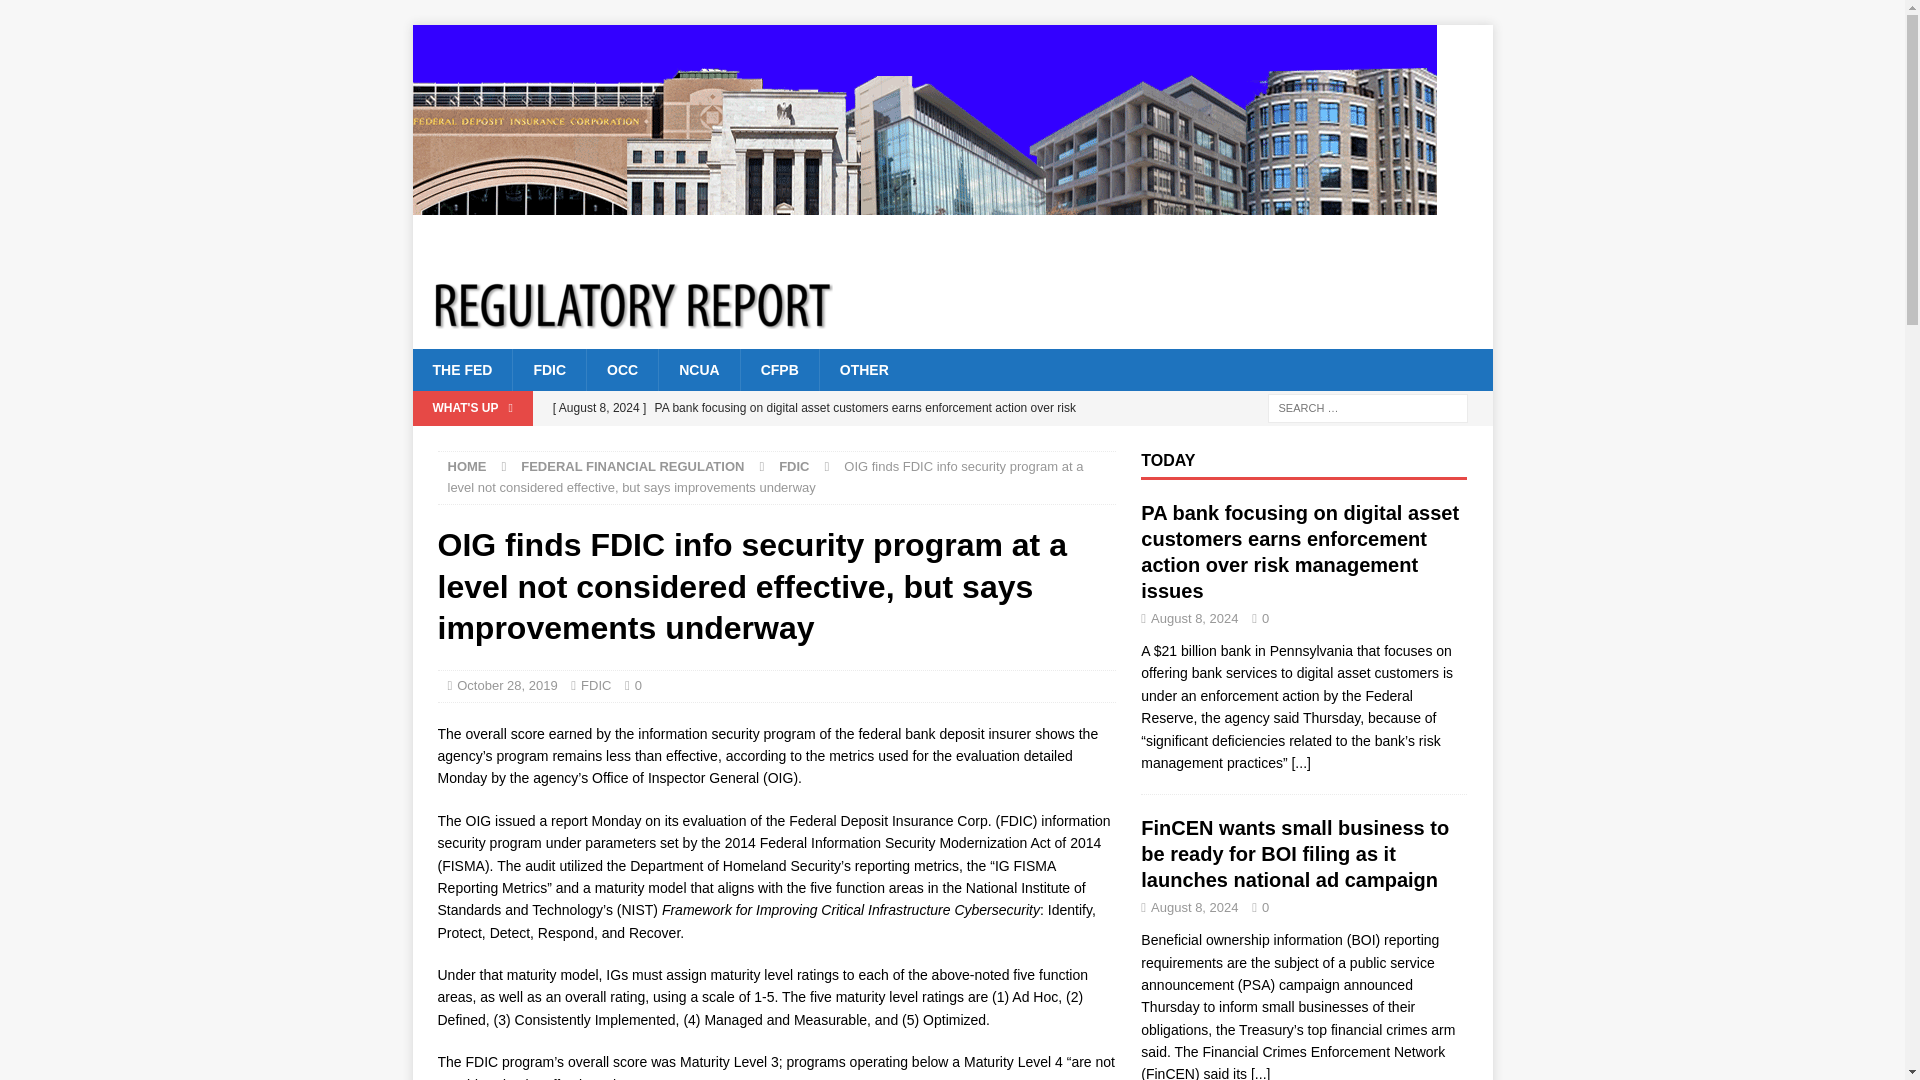 Image resolution: width=1920 pixels, height=1080 pixels. What do you see at coordinates (462, 369) in the screenshot?
I see `THE FED` at bounding box center [462, 369].